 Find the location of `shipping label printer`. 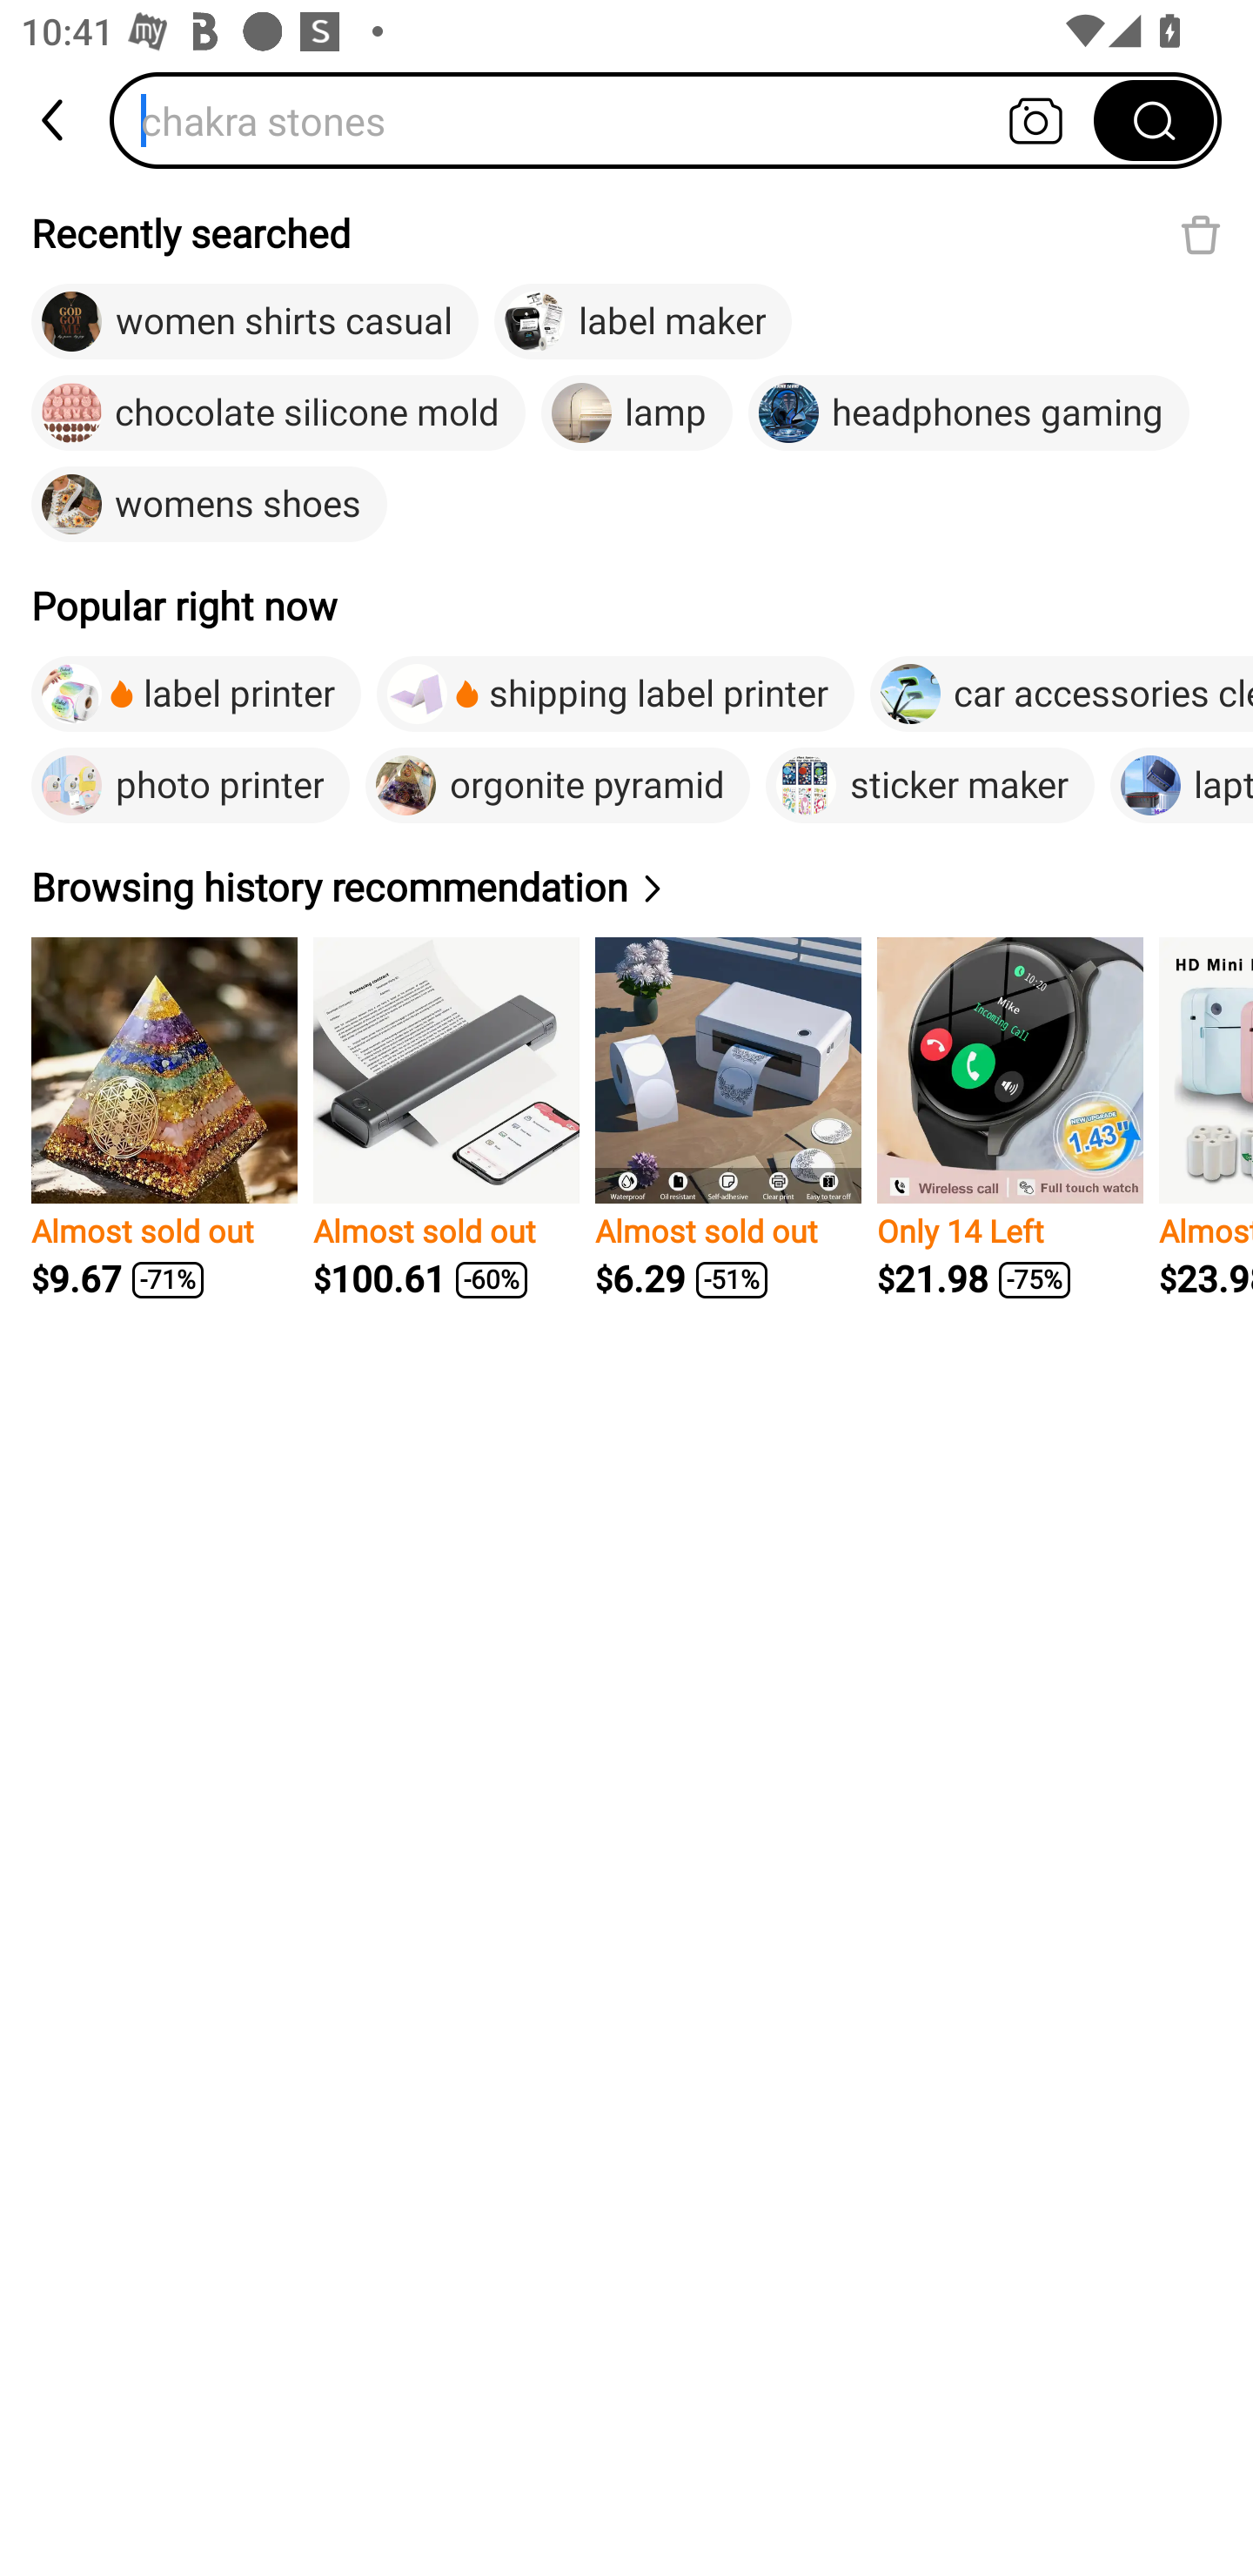

shipping label printer is located at coordinates (616, 694).